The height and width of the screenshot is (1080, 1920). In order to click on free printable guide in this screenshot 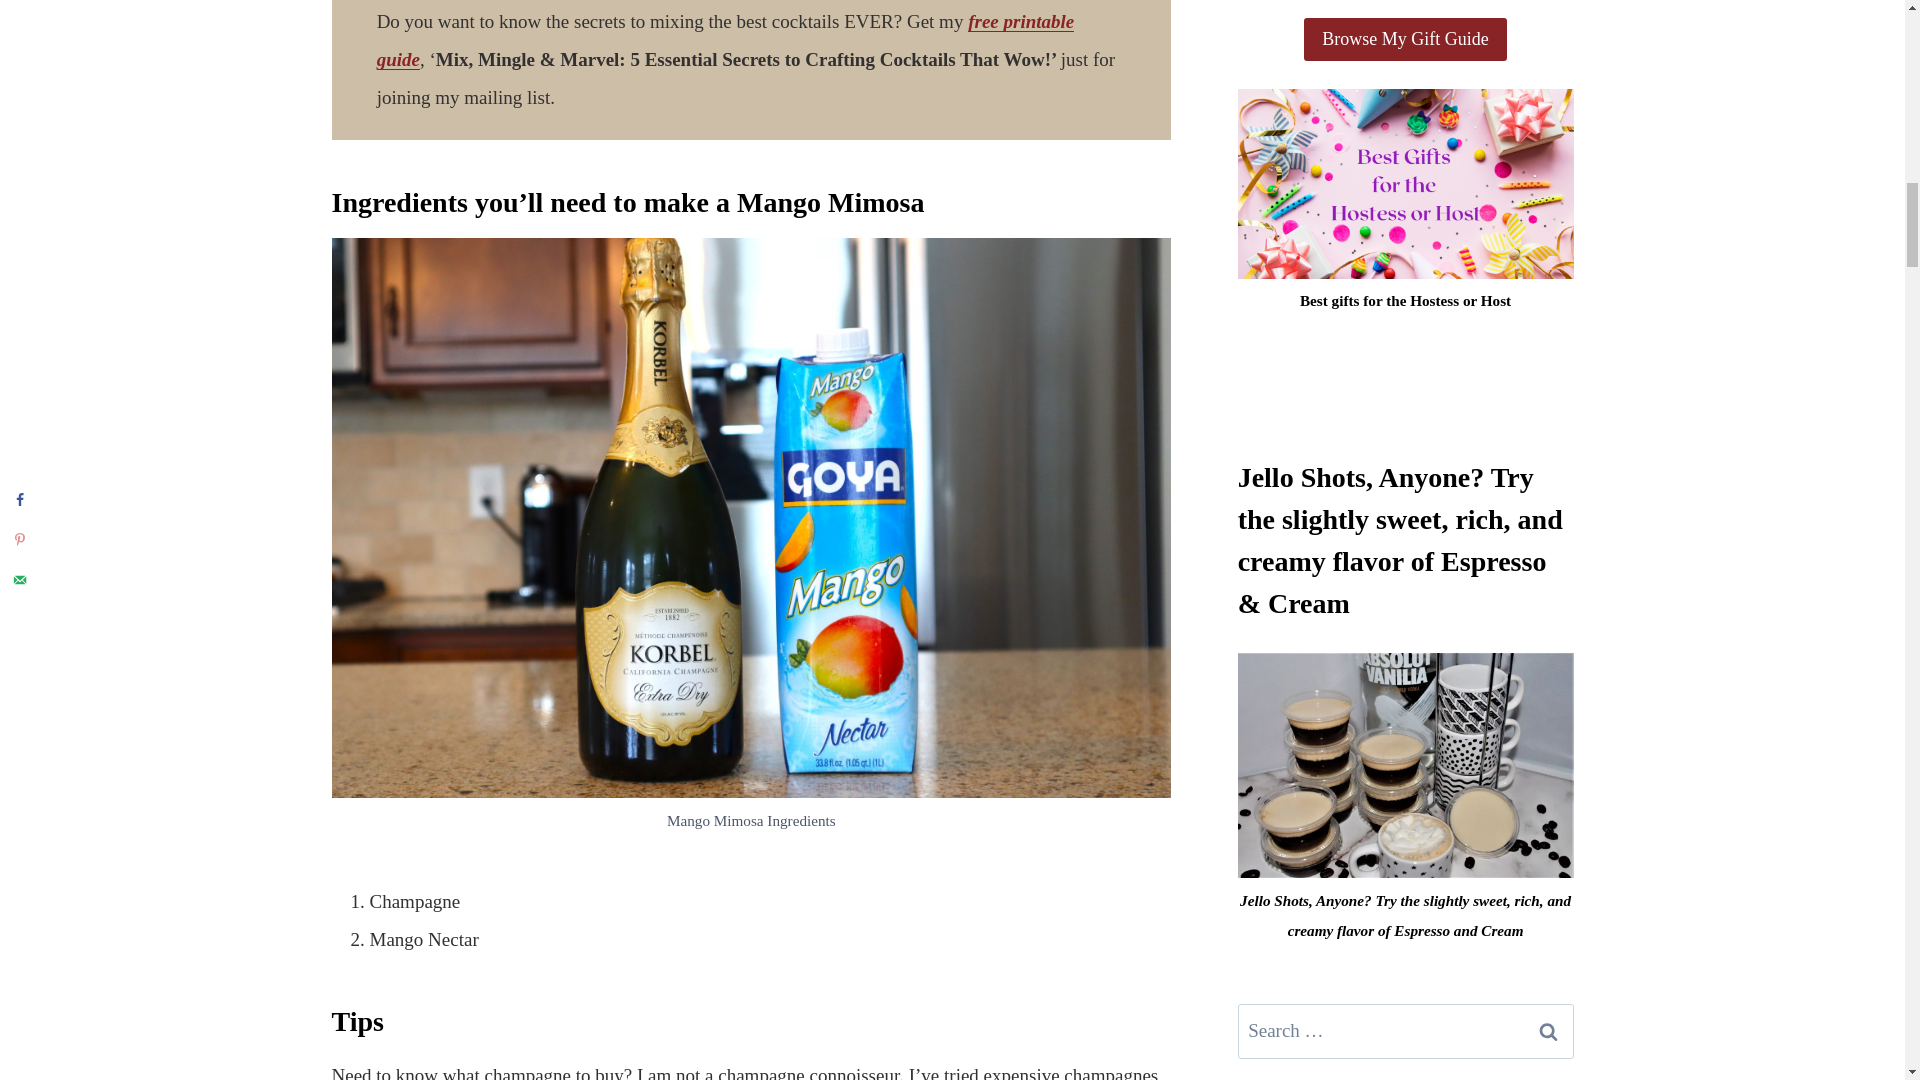, I will do `click(726, 40)`.